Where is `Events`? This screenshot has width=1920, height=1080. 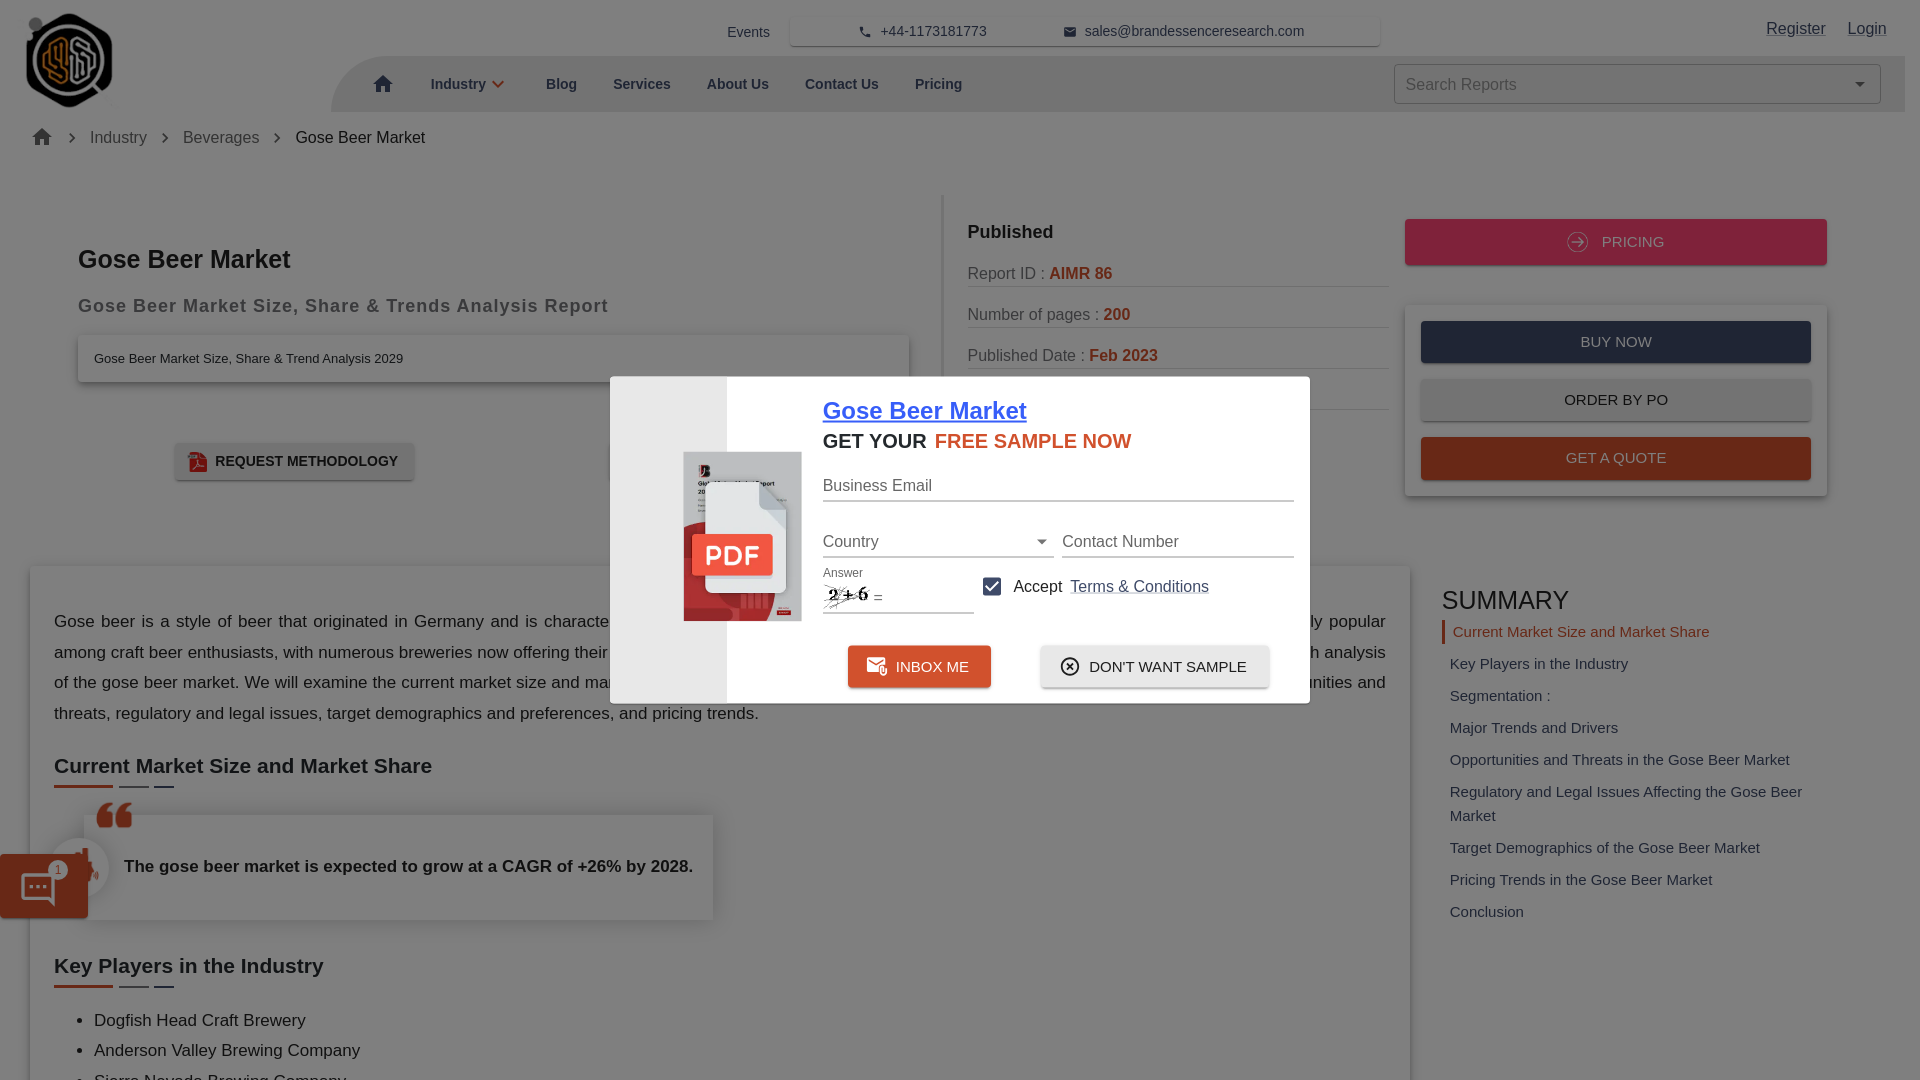 Events is located at coordinates (748, 31).